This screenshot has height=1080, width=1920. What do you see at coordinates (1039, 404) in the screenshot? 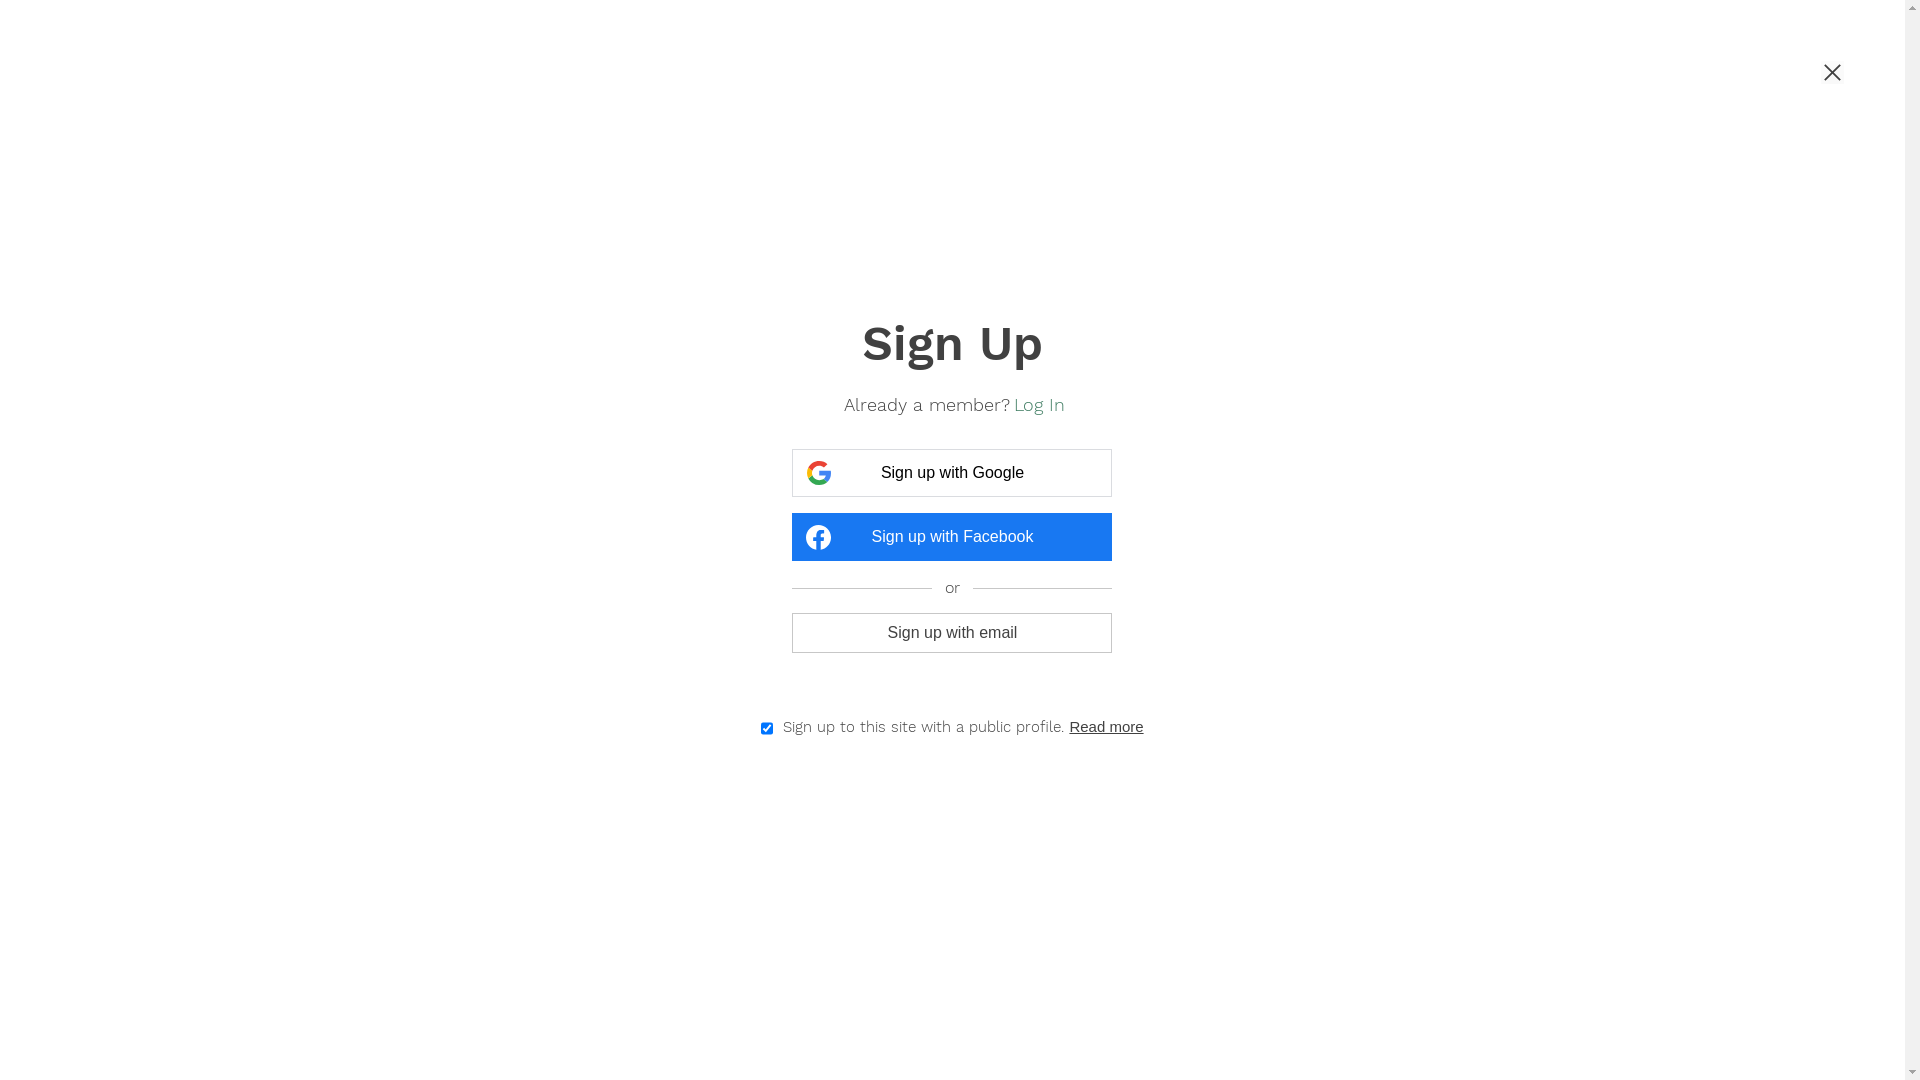
I see `Log In` at bounding box center [1039, 404].